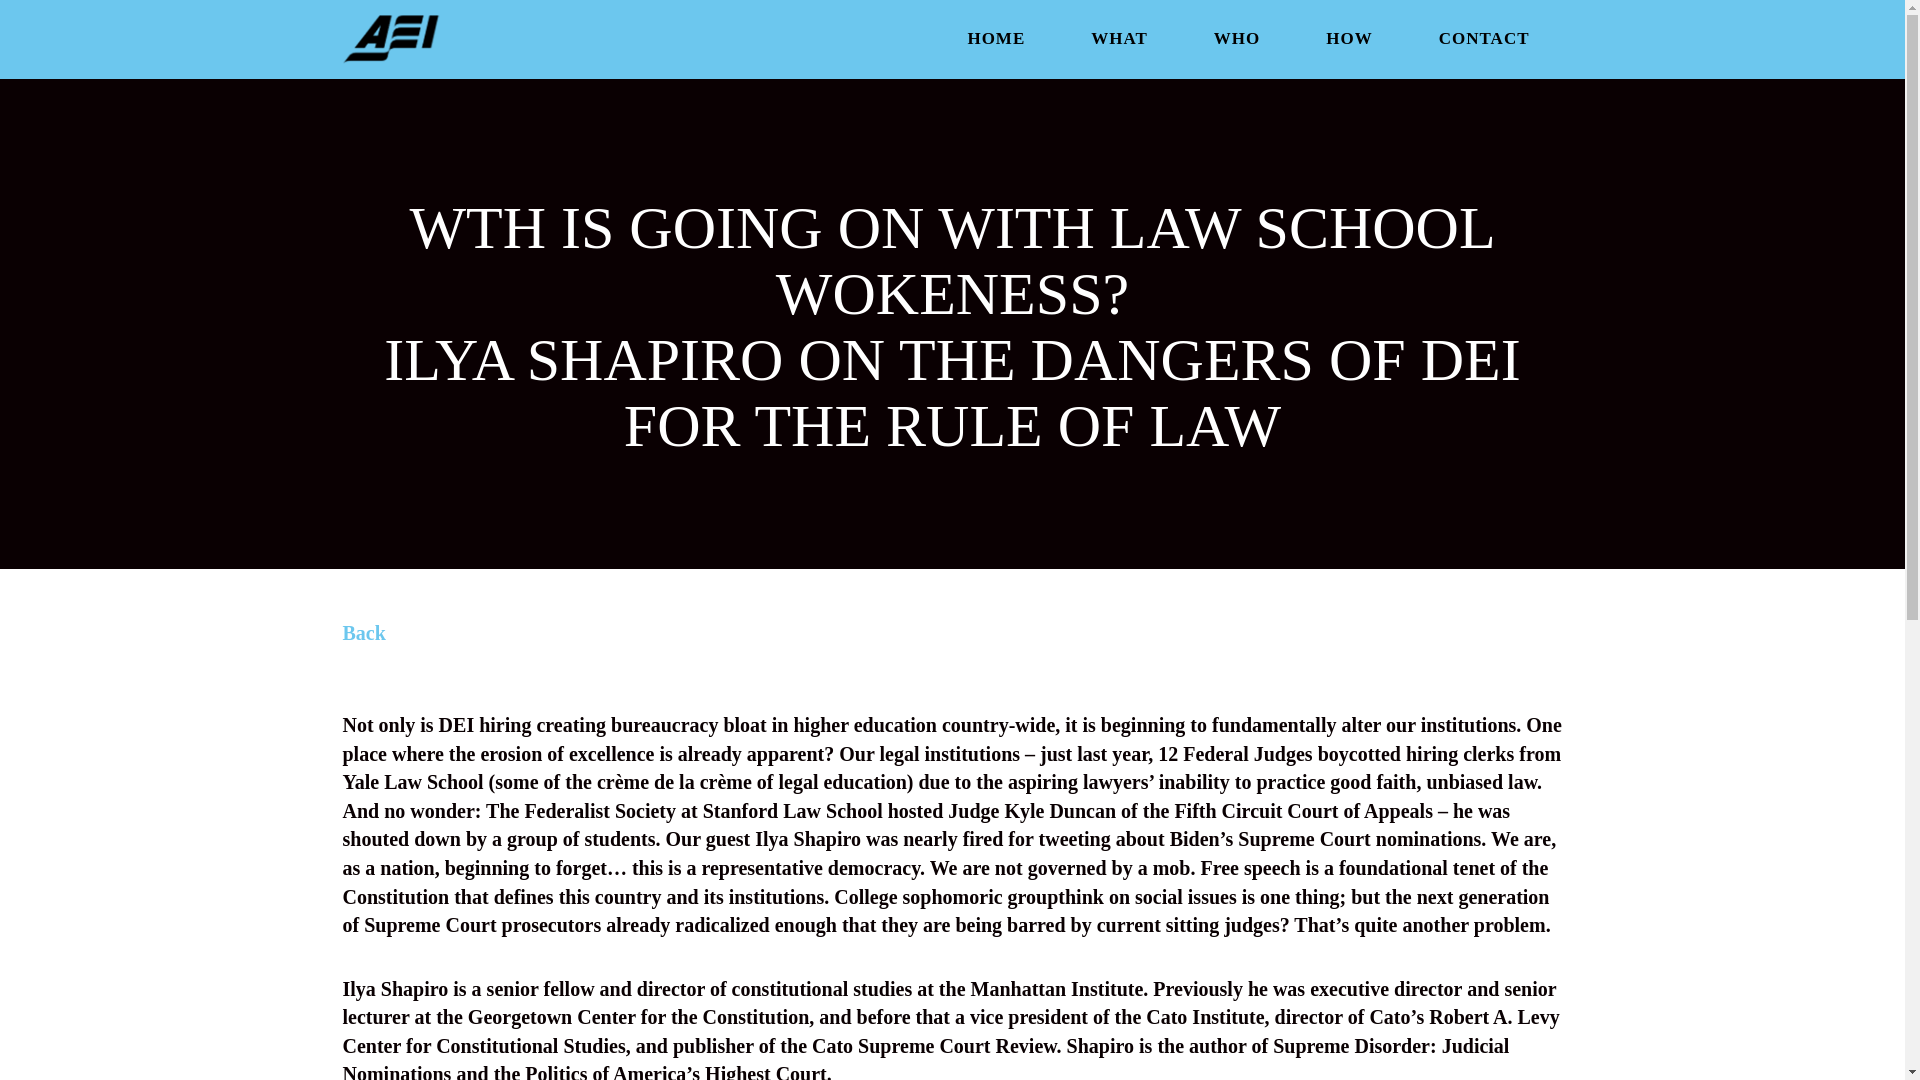 This screenshot has height=1080, width=1920. Describe the element at coordinates (1484, 38) in the screenshot. I see `CONTACT` at that location.